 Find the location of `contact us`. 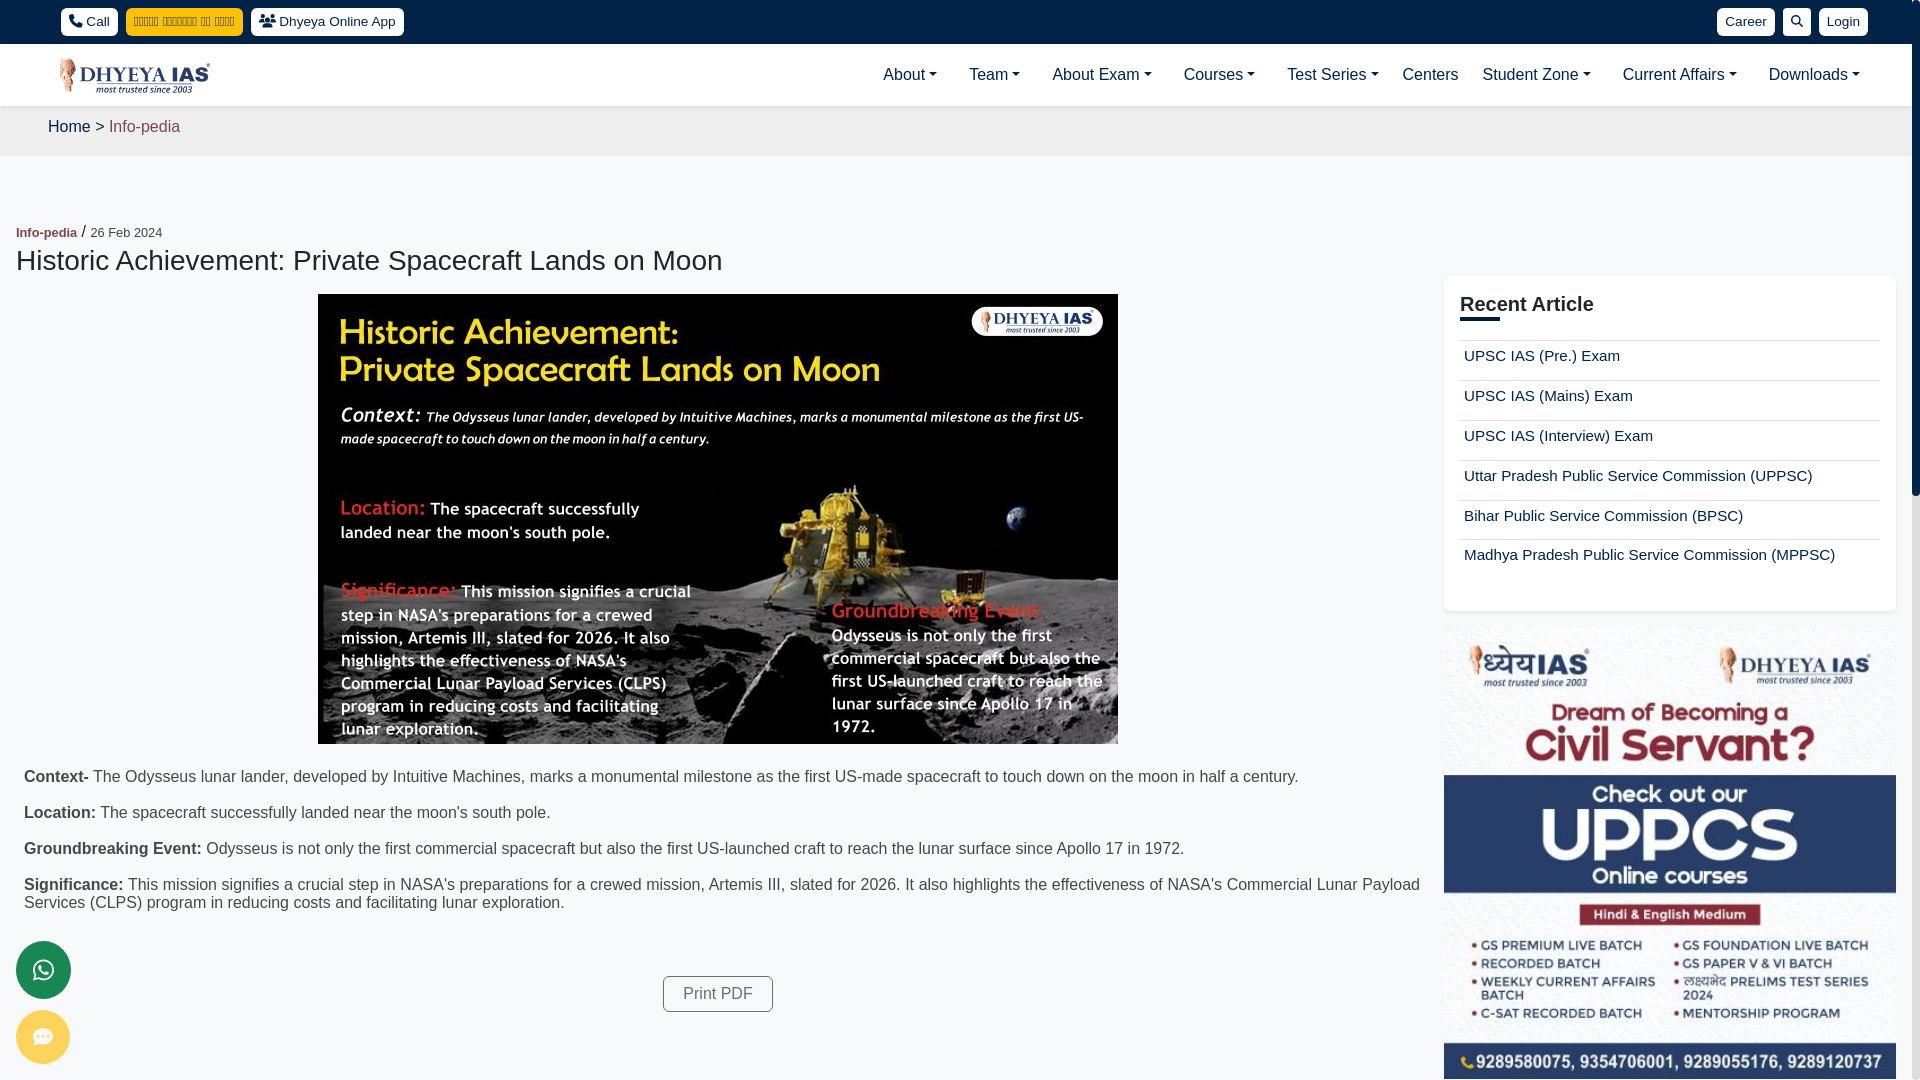

contact us is located at coordinates (42, 1036).